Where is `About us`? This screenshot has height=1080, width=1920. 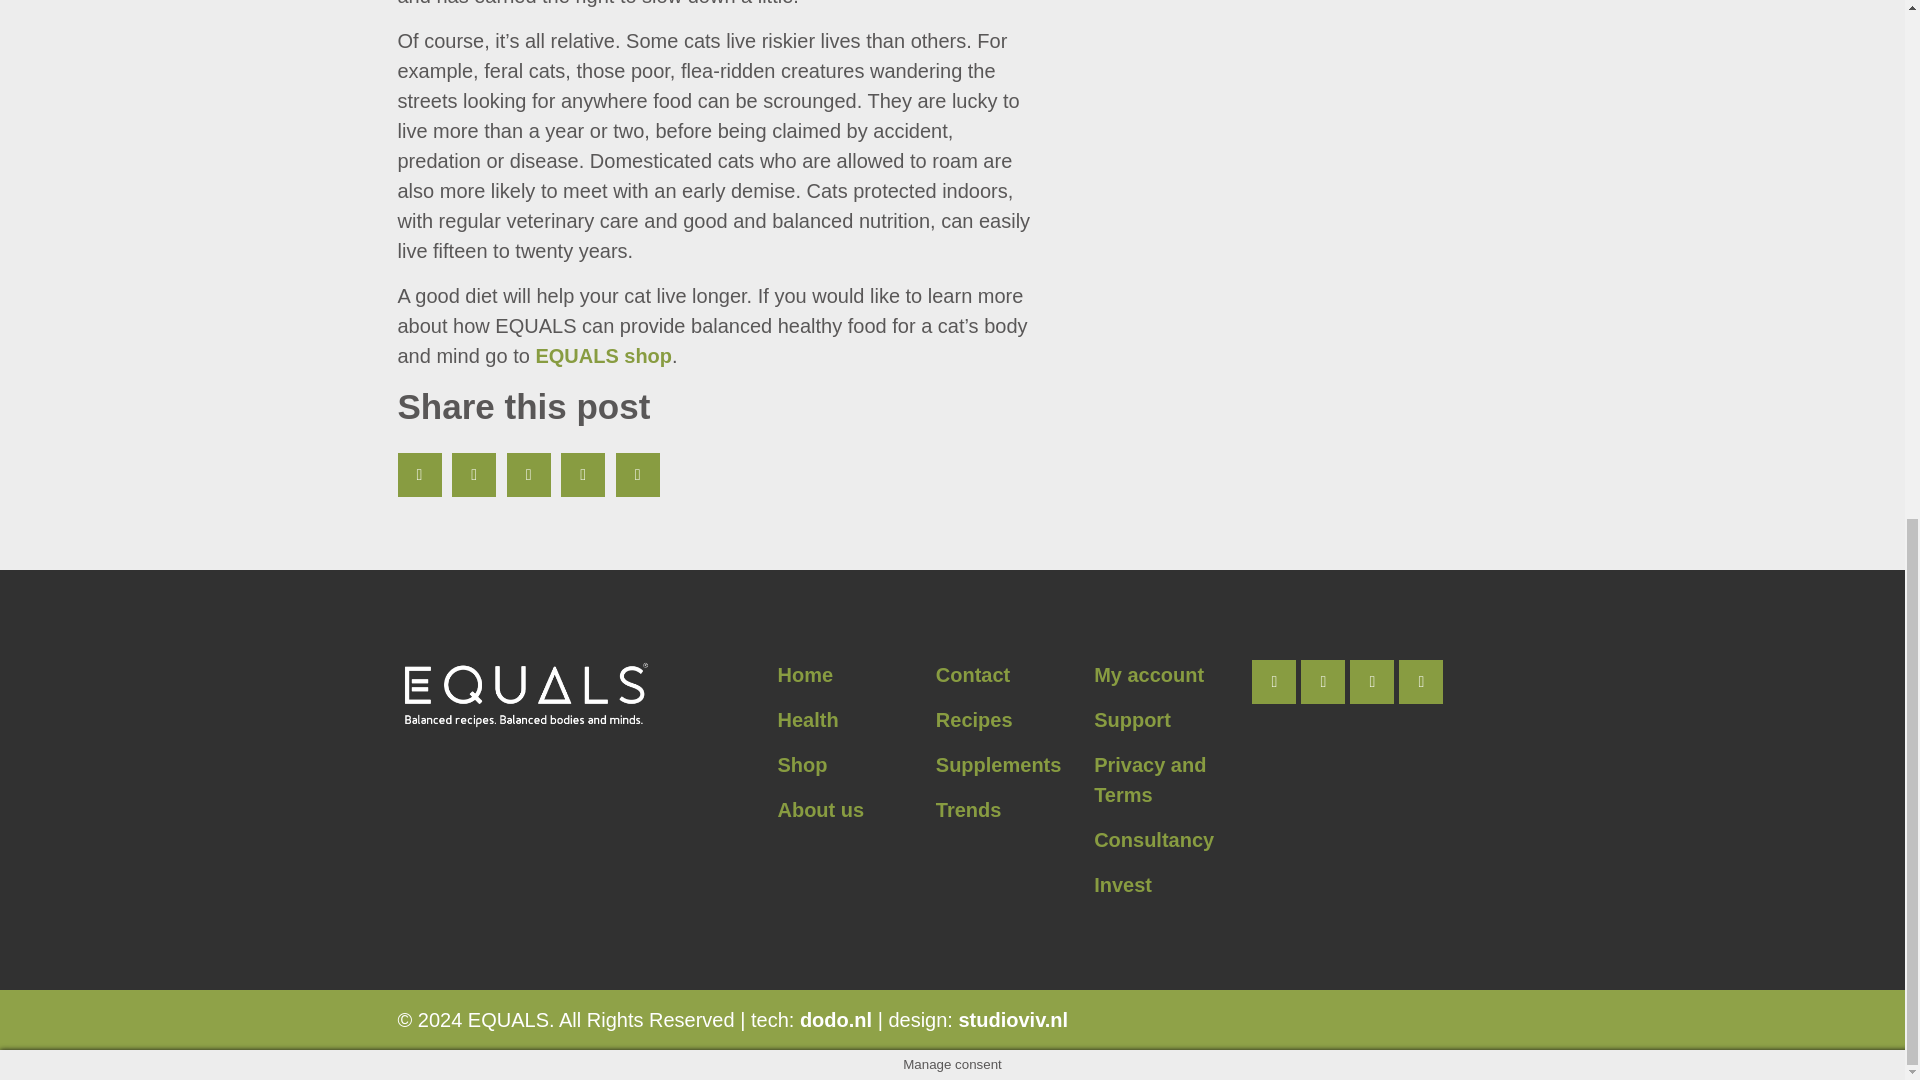 About us is located at coordinates (820, 810).